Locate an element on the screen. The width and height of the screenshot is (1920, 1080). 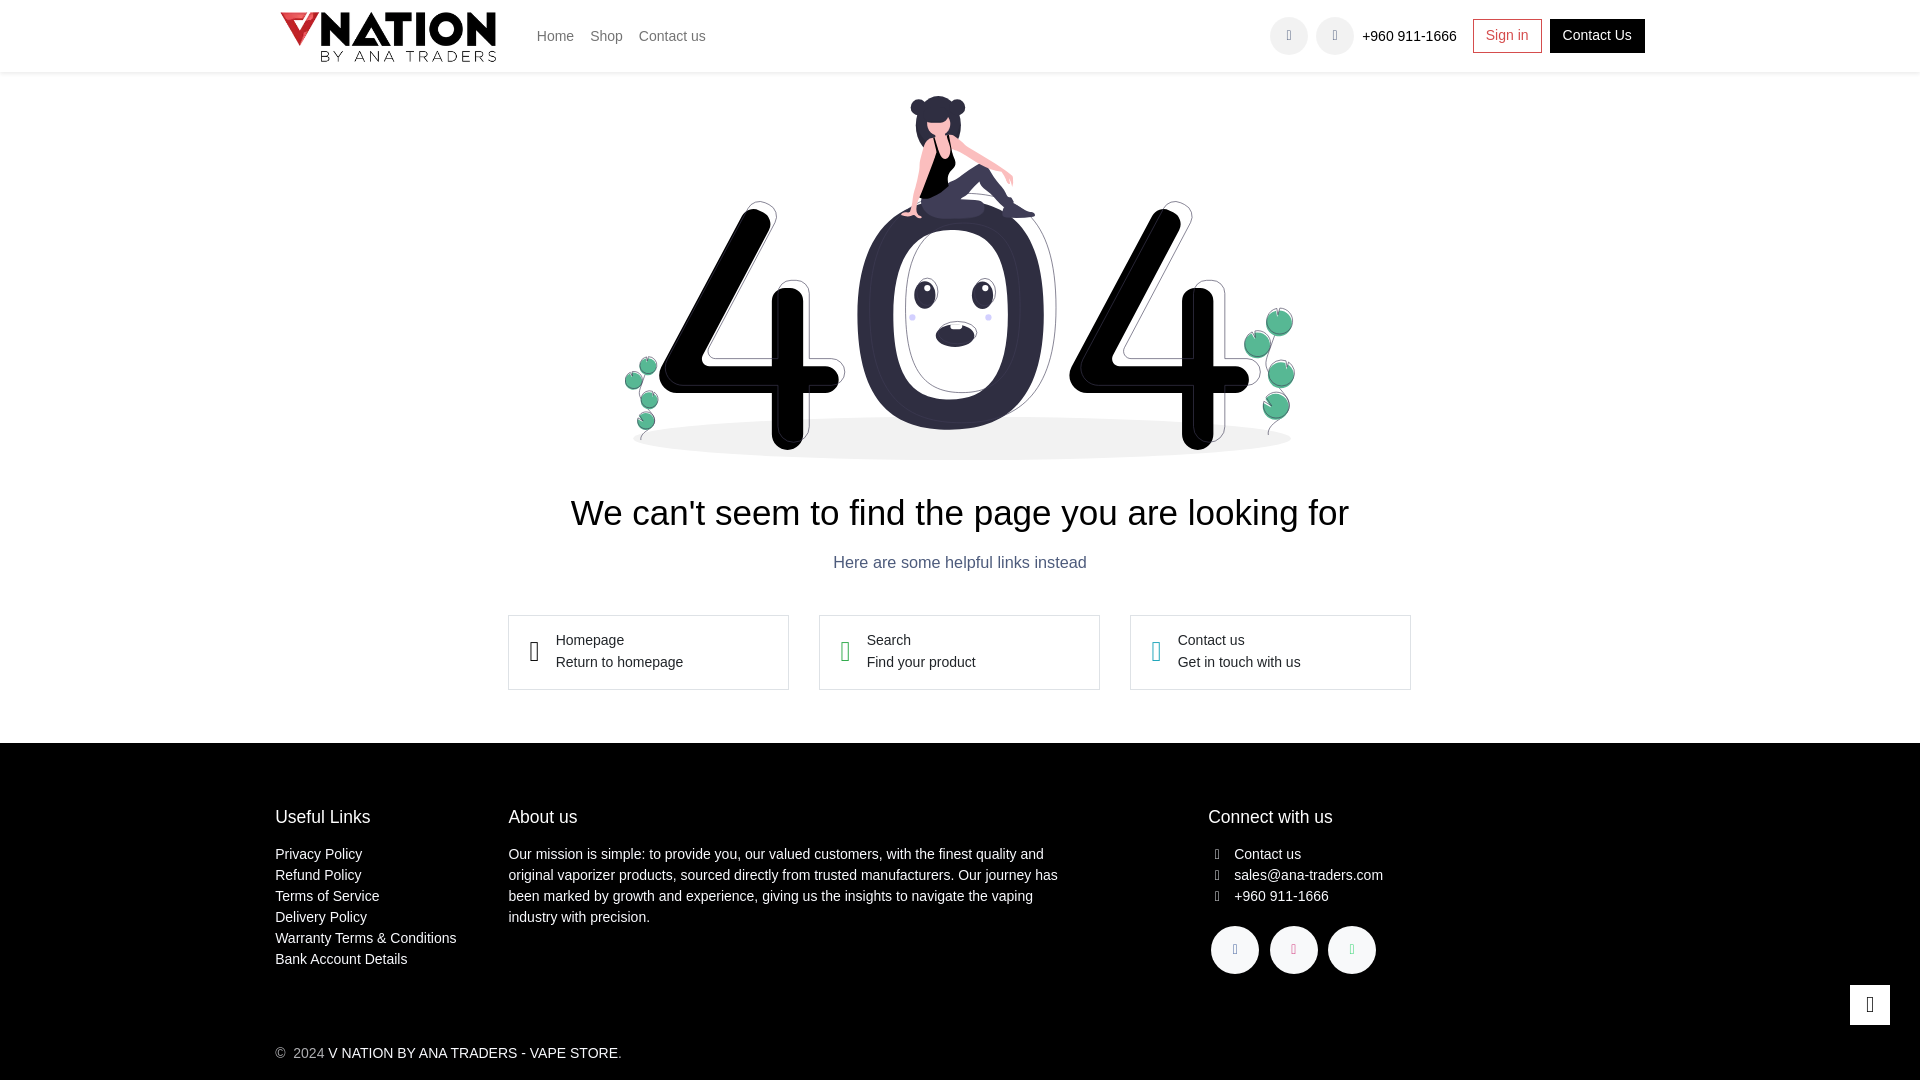
Contact Us is located at coordinates (1597, 36).